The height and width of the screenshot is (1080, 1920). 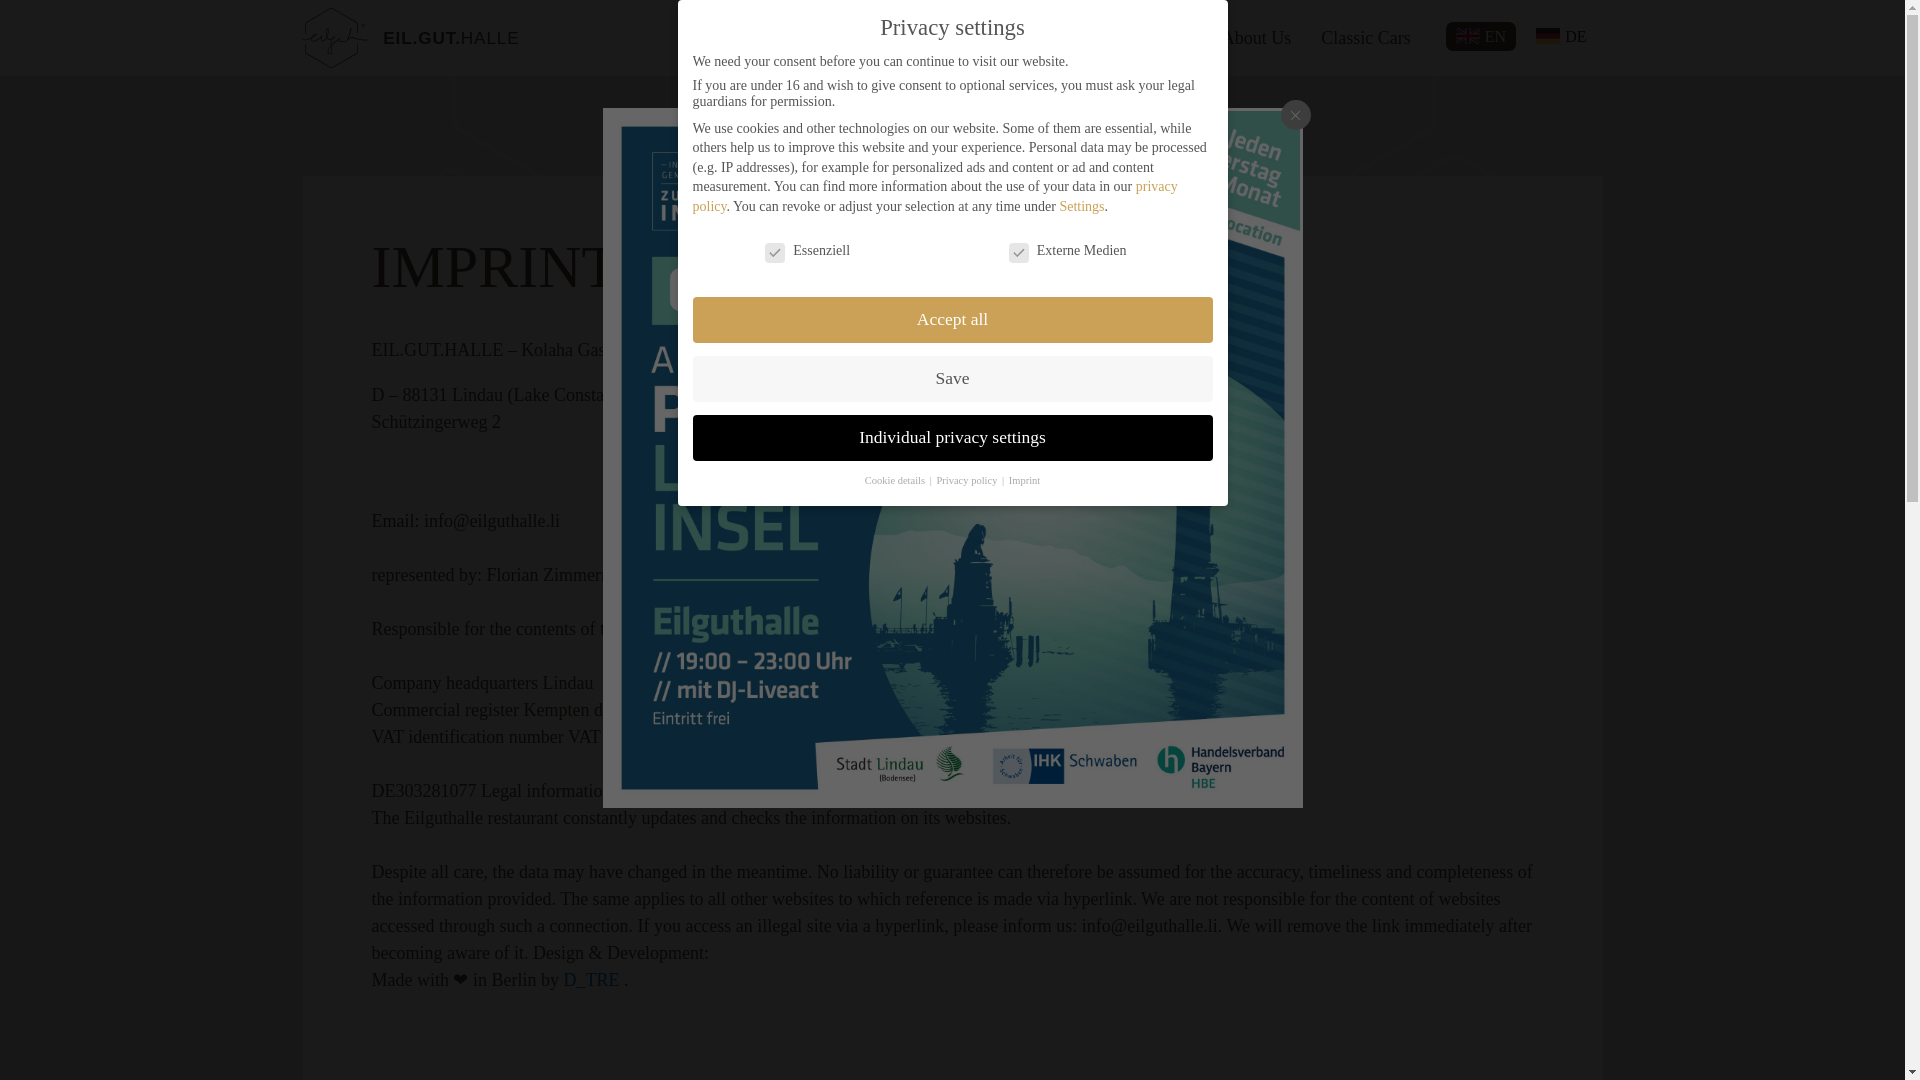 I want to click on EN, so click(x=1480, y=36).